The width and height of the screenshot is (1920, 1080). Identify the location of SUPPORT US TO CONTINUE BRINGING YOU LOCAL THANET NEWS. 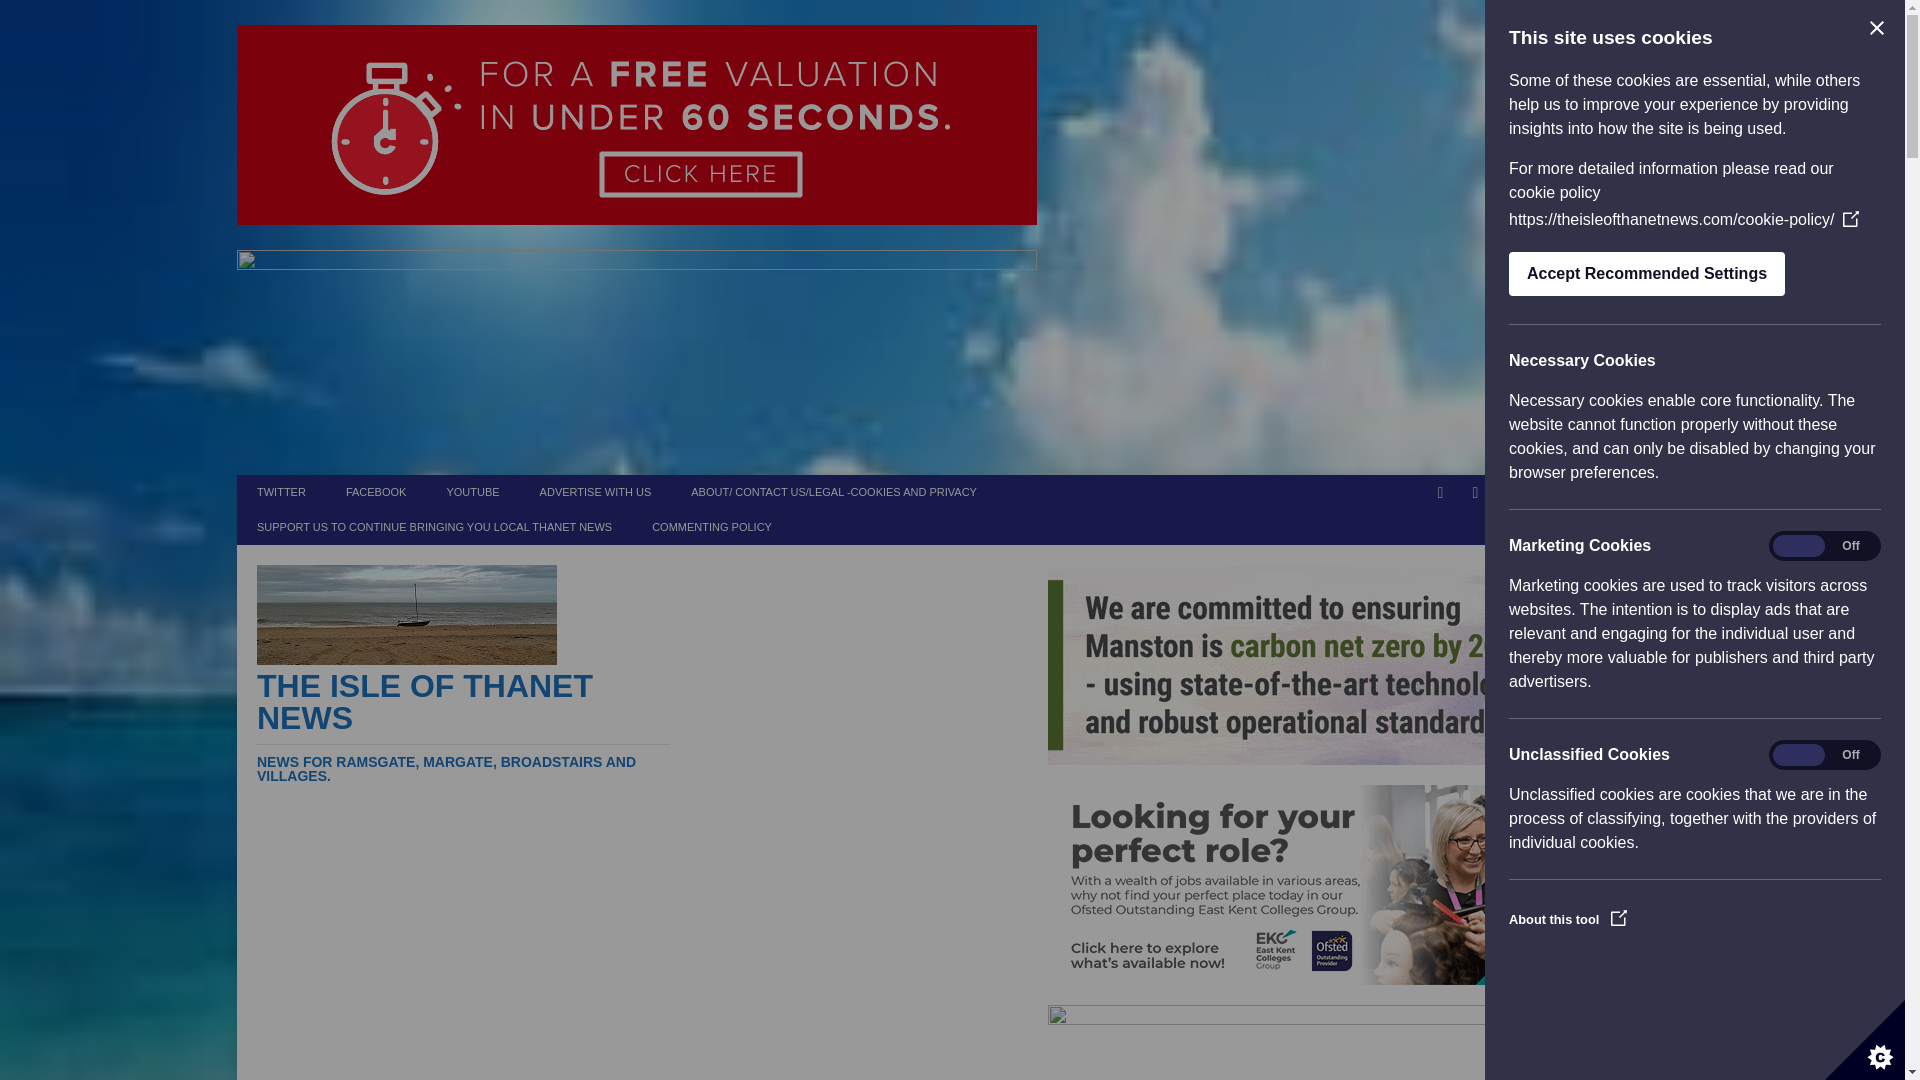
(434, 527).